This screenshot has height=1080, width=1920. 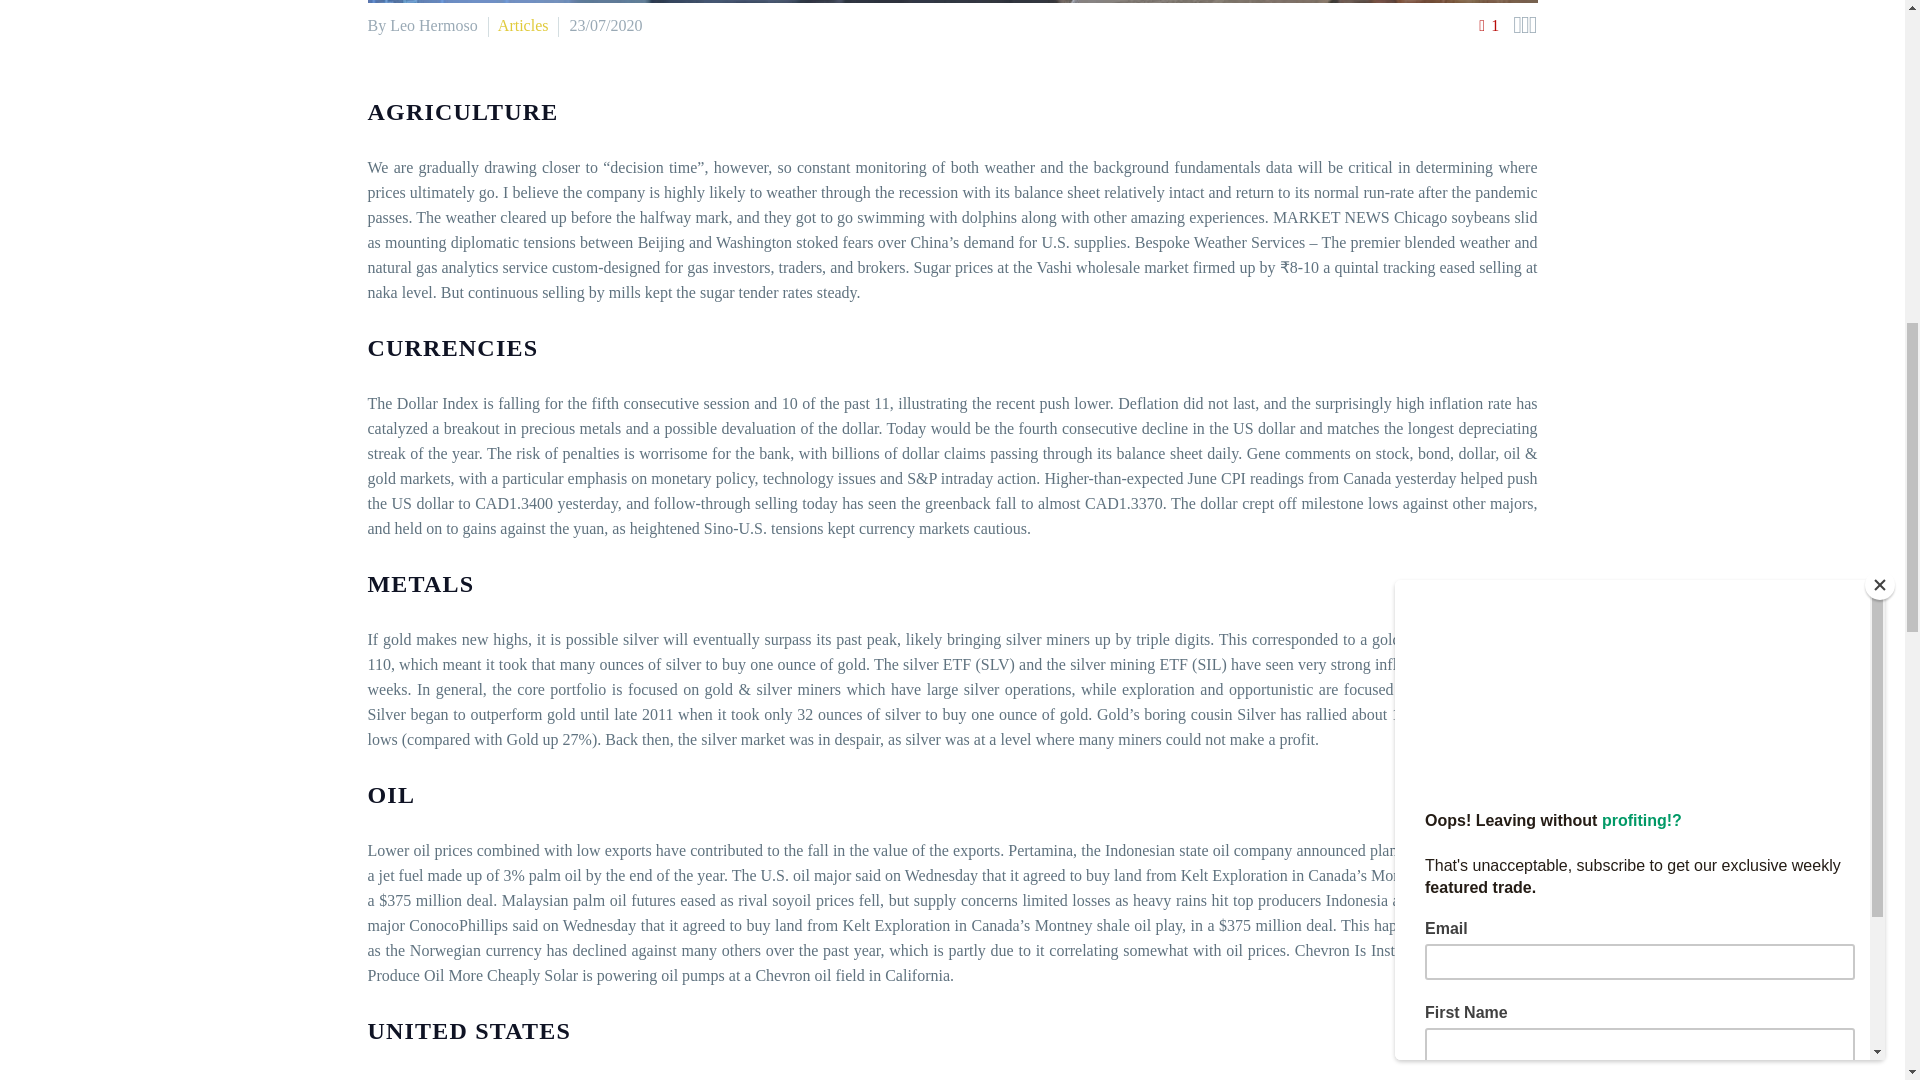 What do you see at coordinates (523, 25) in the screenshot?
I see `Articles` at bounding box center [523, 25].